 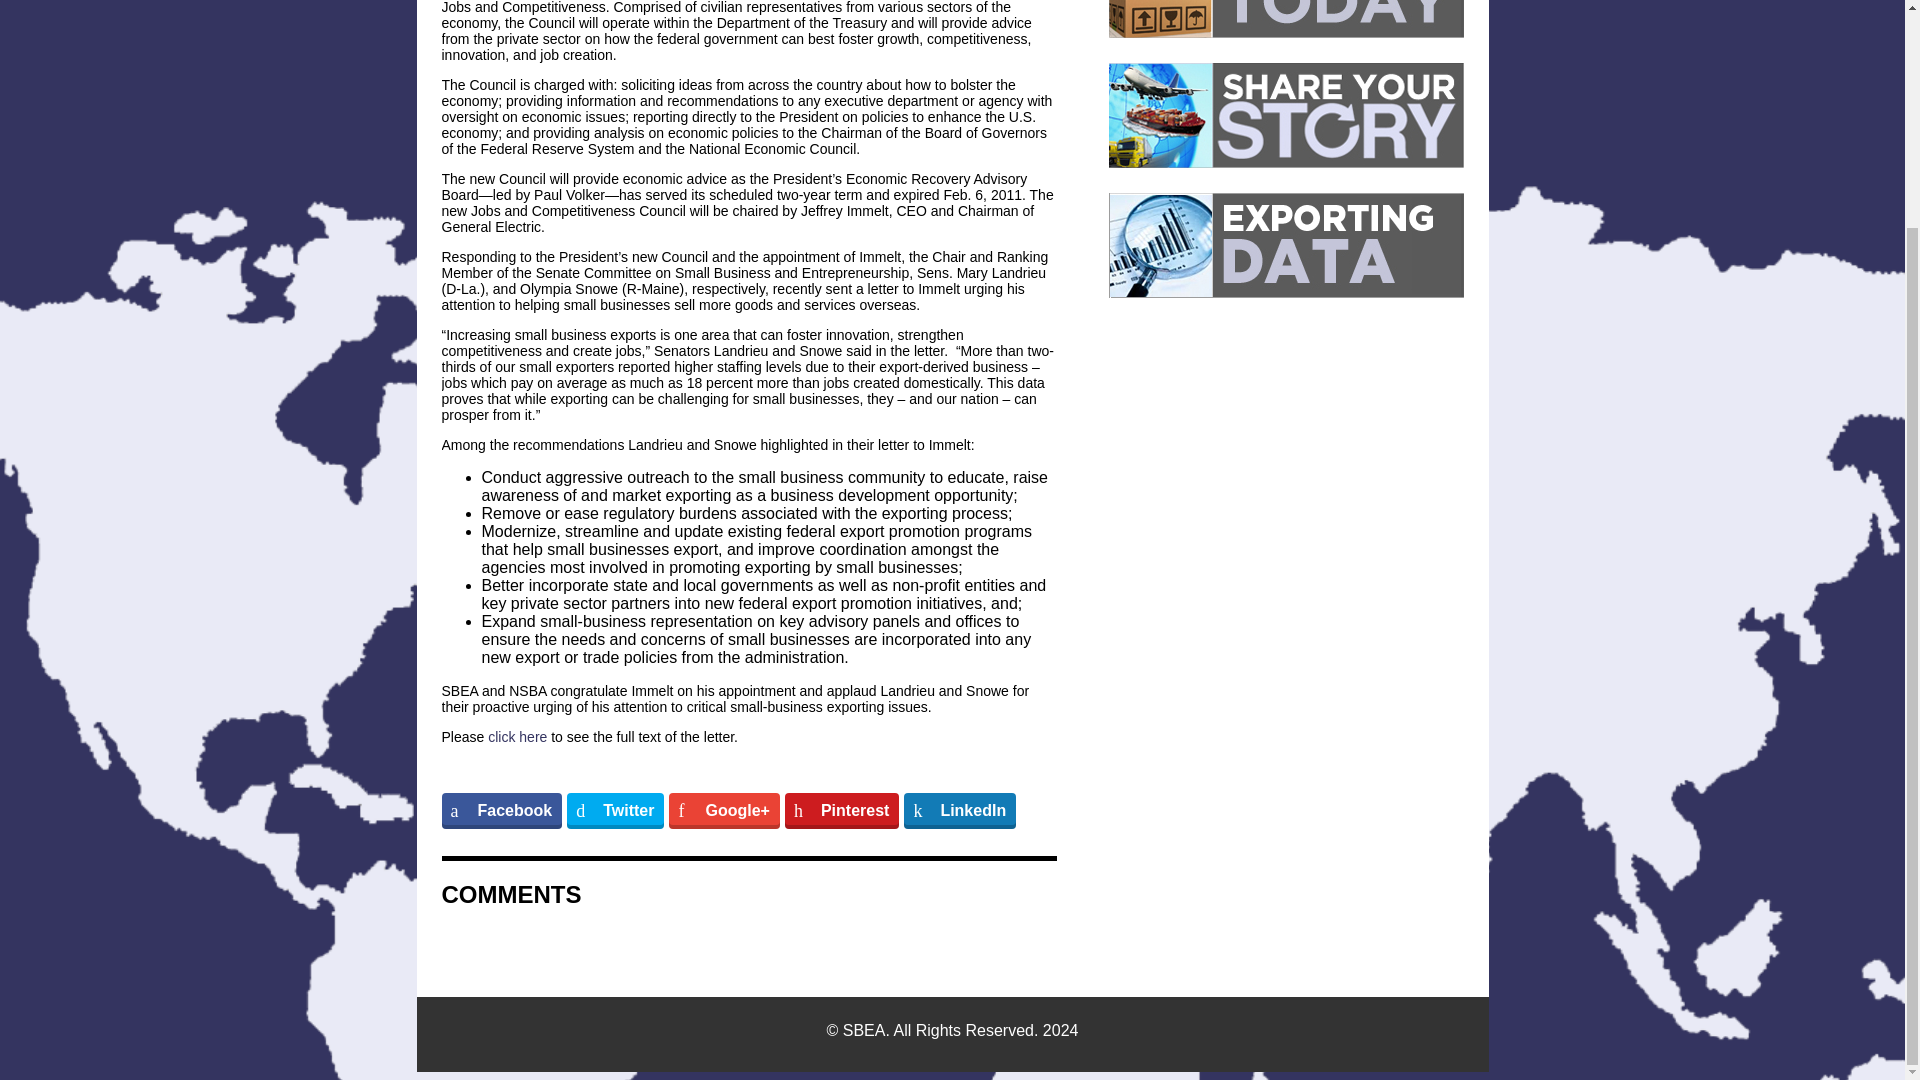 I want to click on Pinterest, so click(x=842, y=810).